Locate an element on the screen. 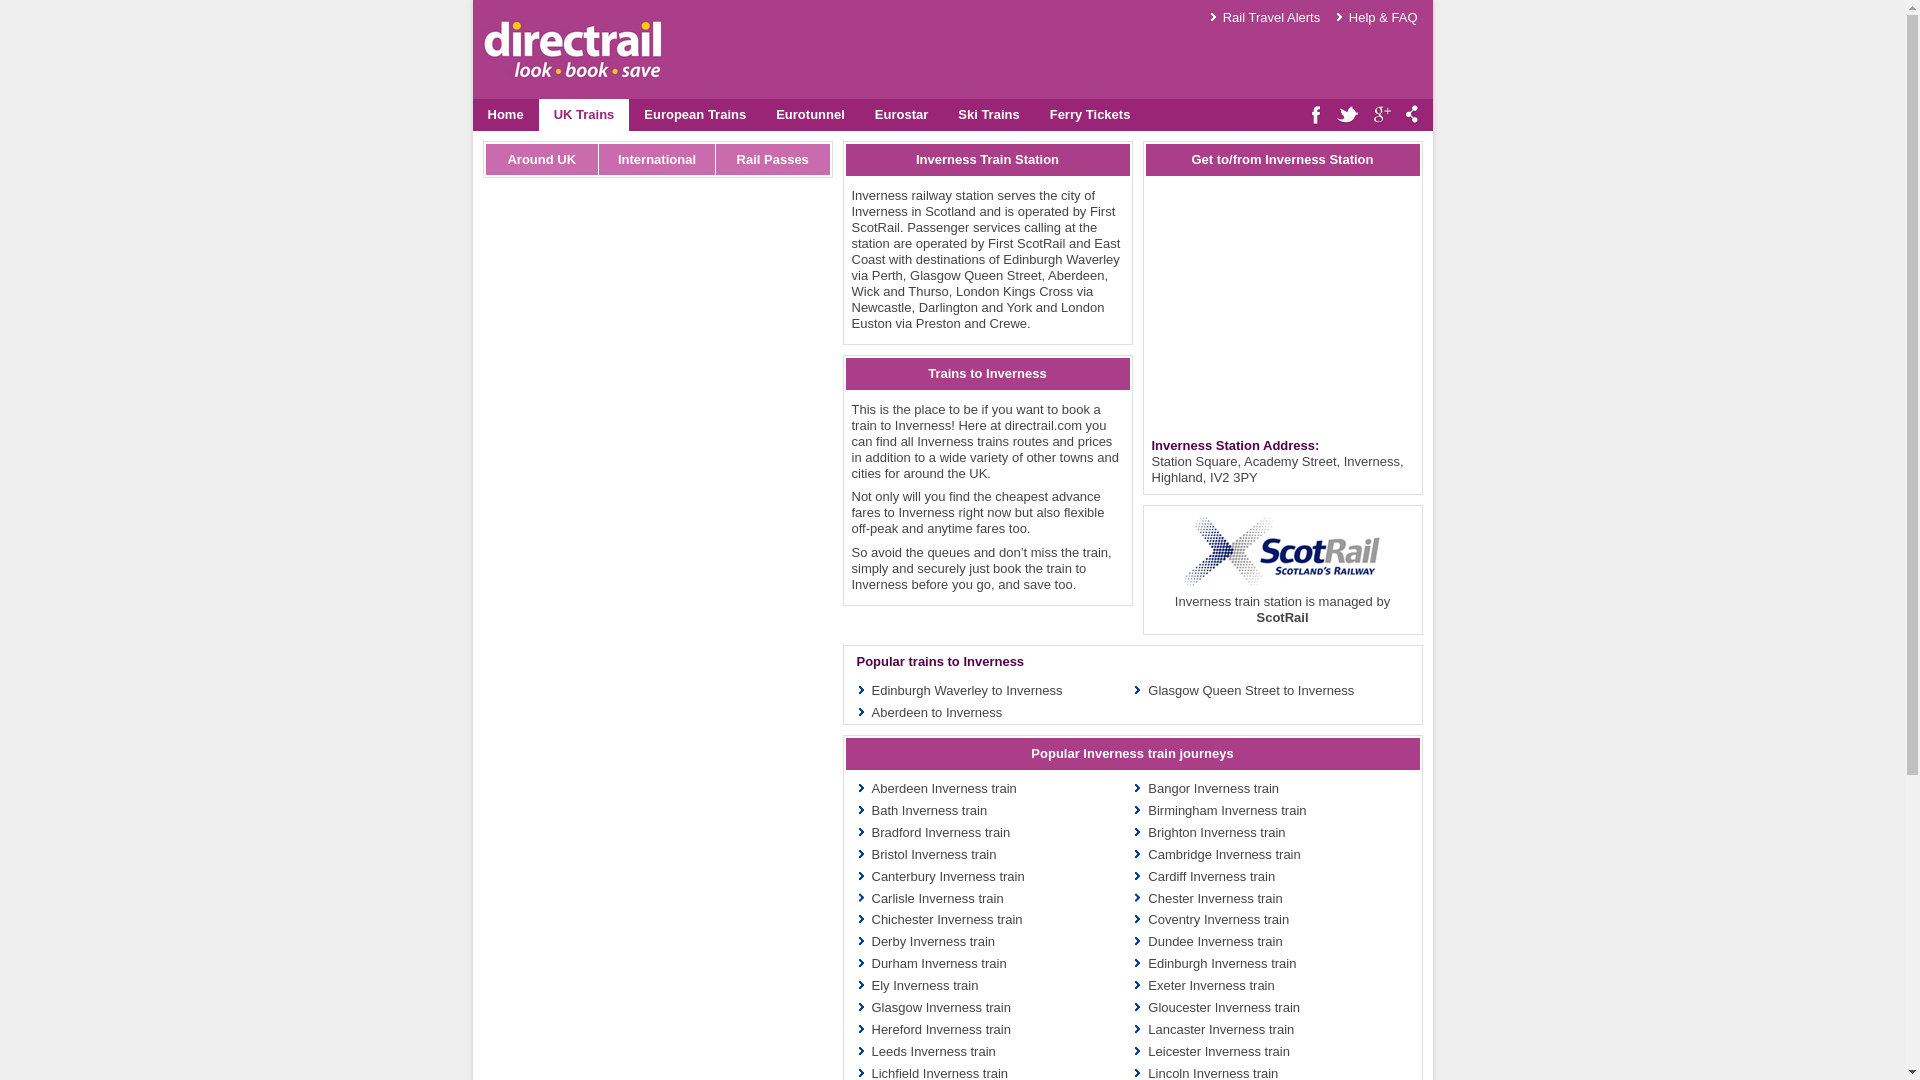 The width and height of the screenshot is (1920, 1080). Eurostar is located at coordinates (901, 114).